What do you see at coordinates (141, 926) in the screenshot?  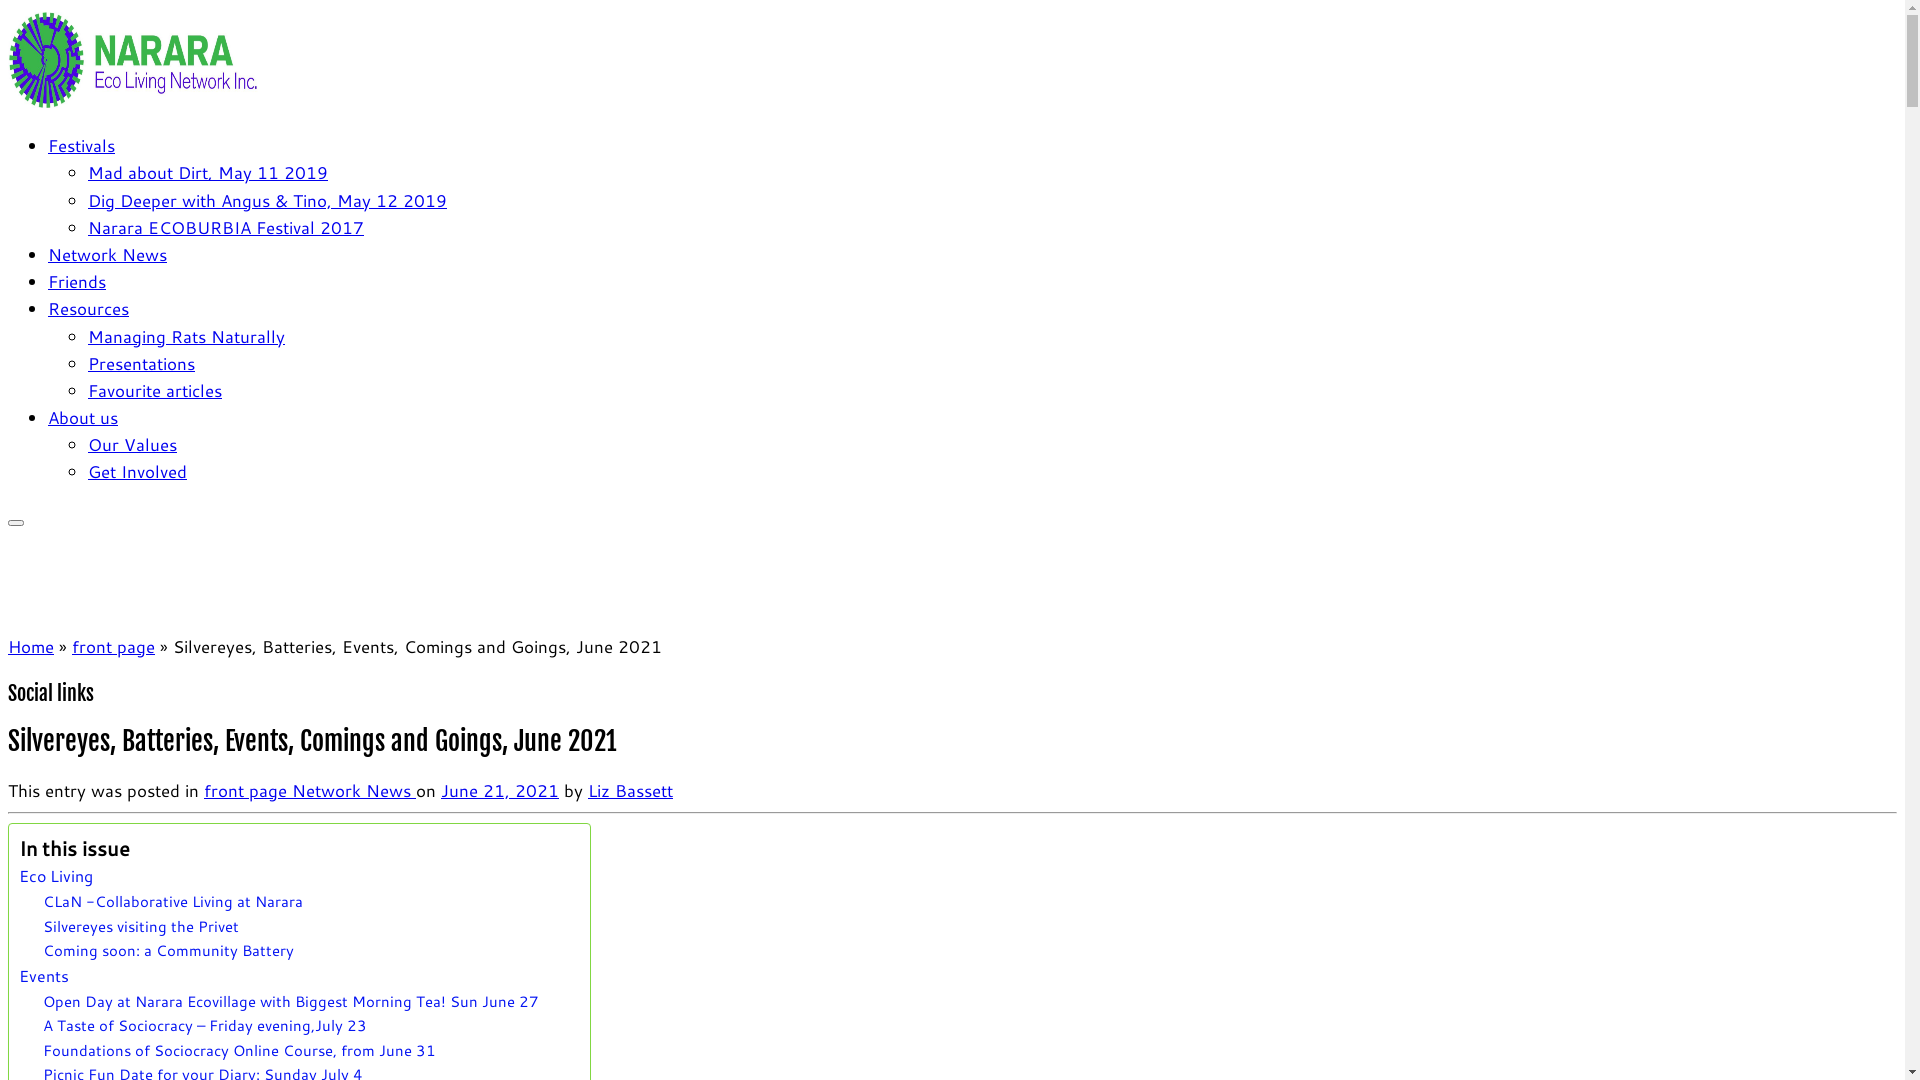 I see `Silvereyes visiting the Privet` at bounding box center [141, 926].